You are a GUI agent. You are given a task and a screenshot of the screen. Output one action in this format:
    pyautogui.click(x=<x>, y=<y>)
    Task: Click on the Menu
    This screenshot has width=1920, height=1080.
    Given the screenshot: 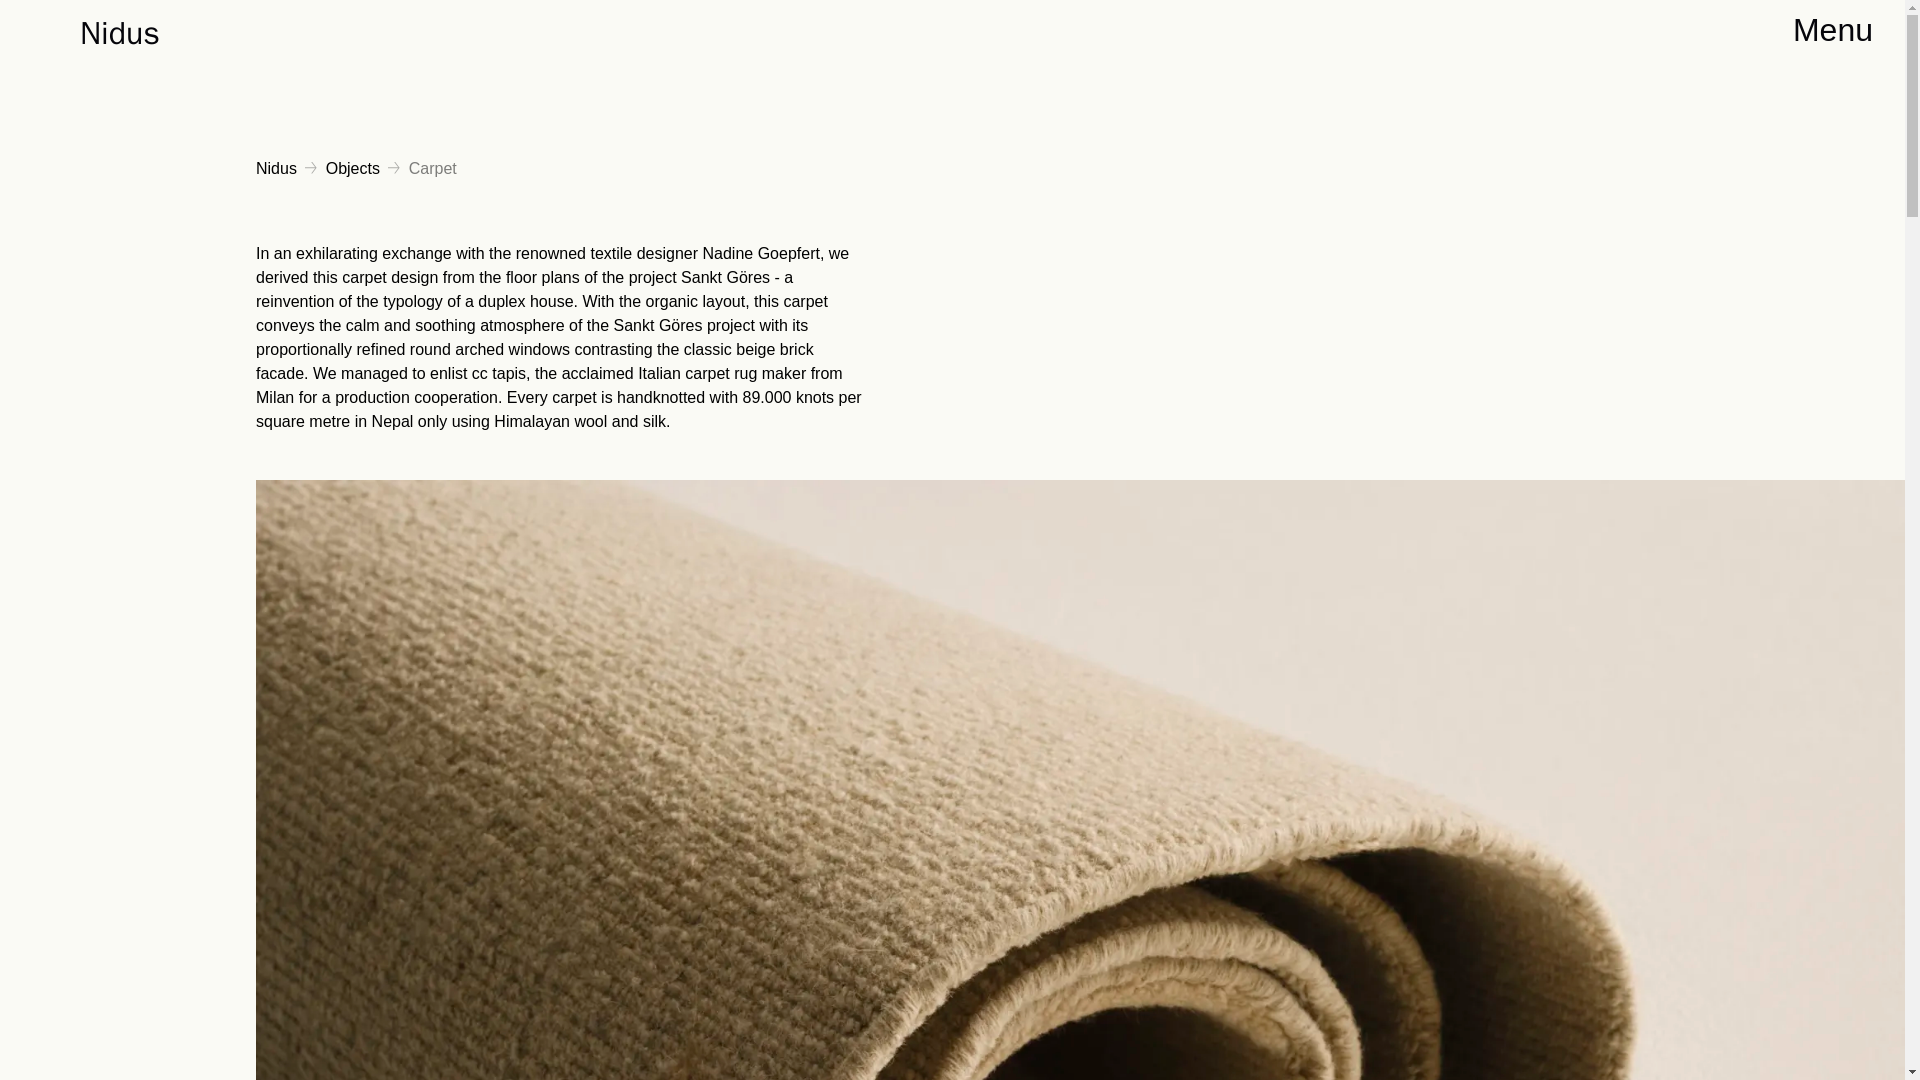 What is the action you would take?
    pyautogui.click(x=1833, y=37)
    